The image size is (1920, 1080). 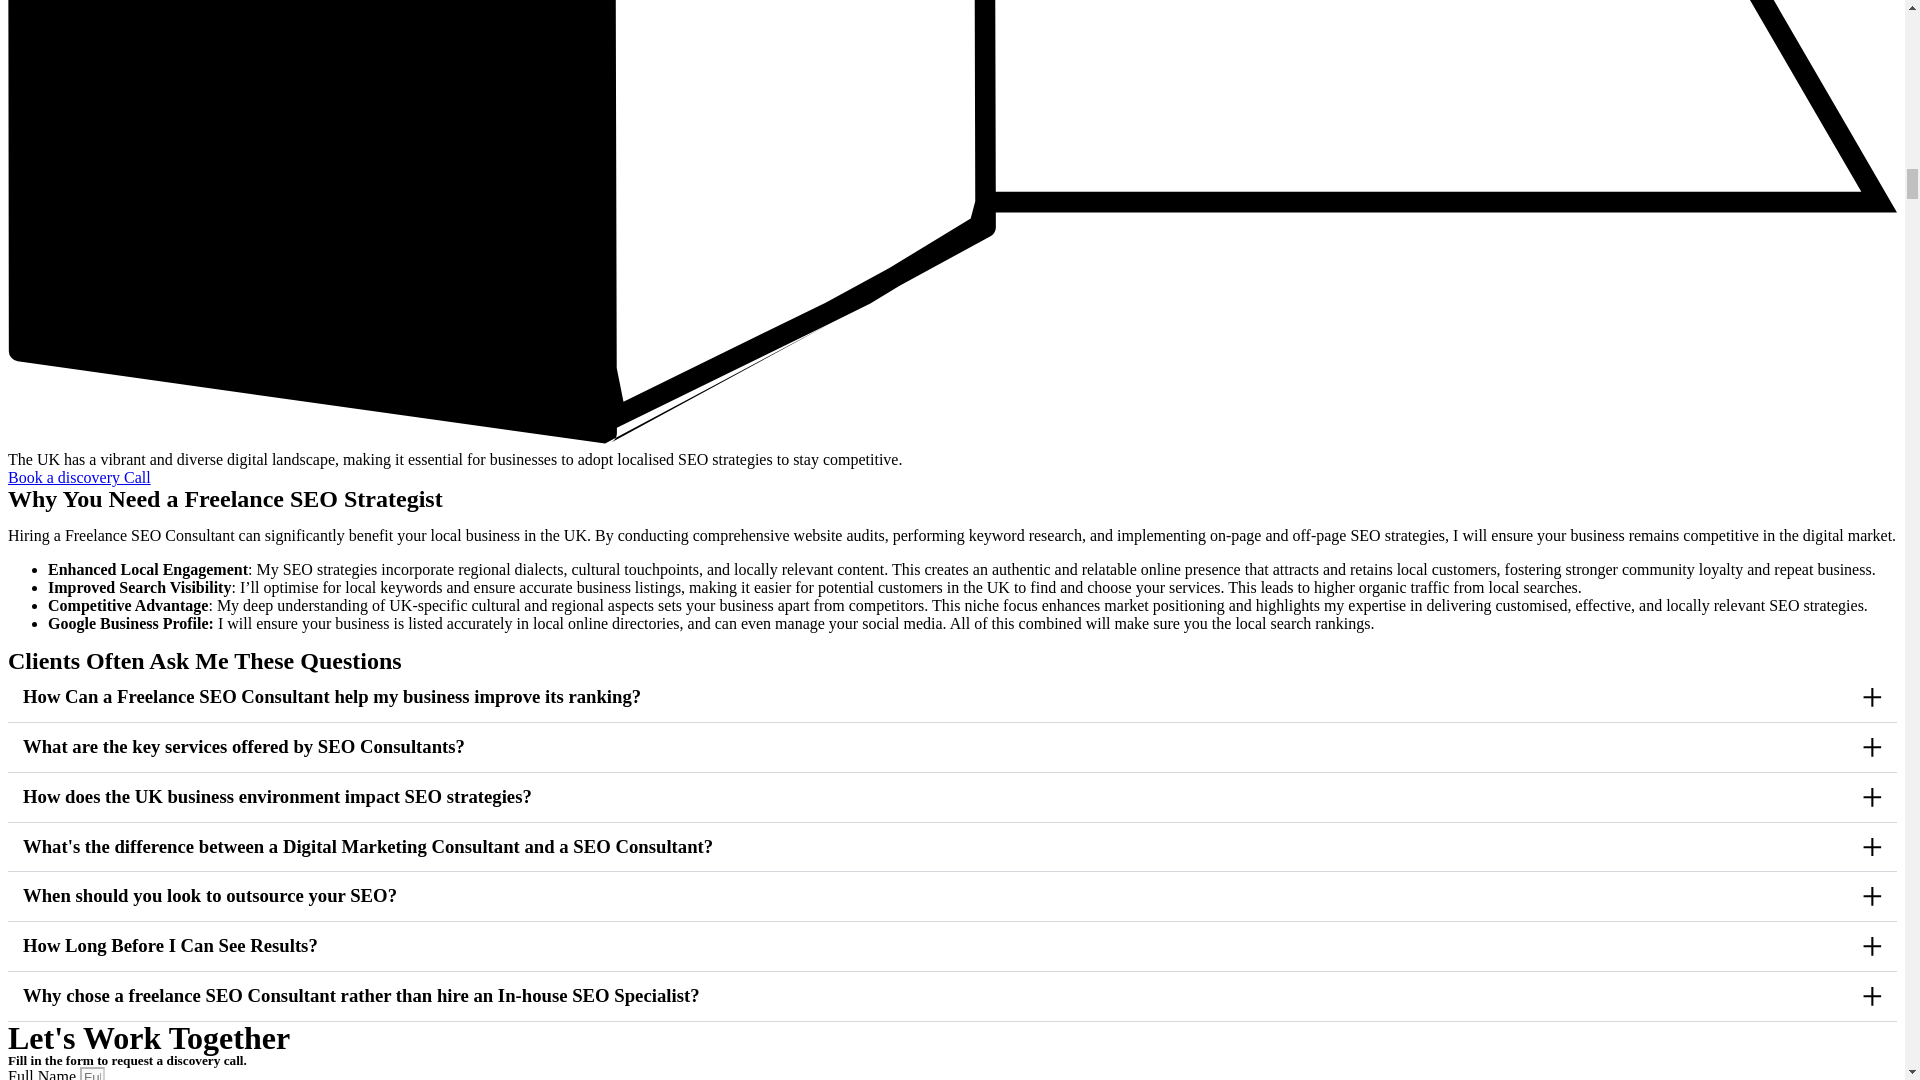 What do you see at coordinates (170, 945) in the screenshot?
I see `How Long Before I Can See Results?` at bounding box center [170, 945].